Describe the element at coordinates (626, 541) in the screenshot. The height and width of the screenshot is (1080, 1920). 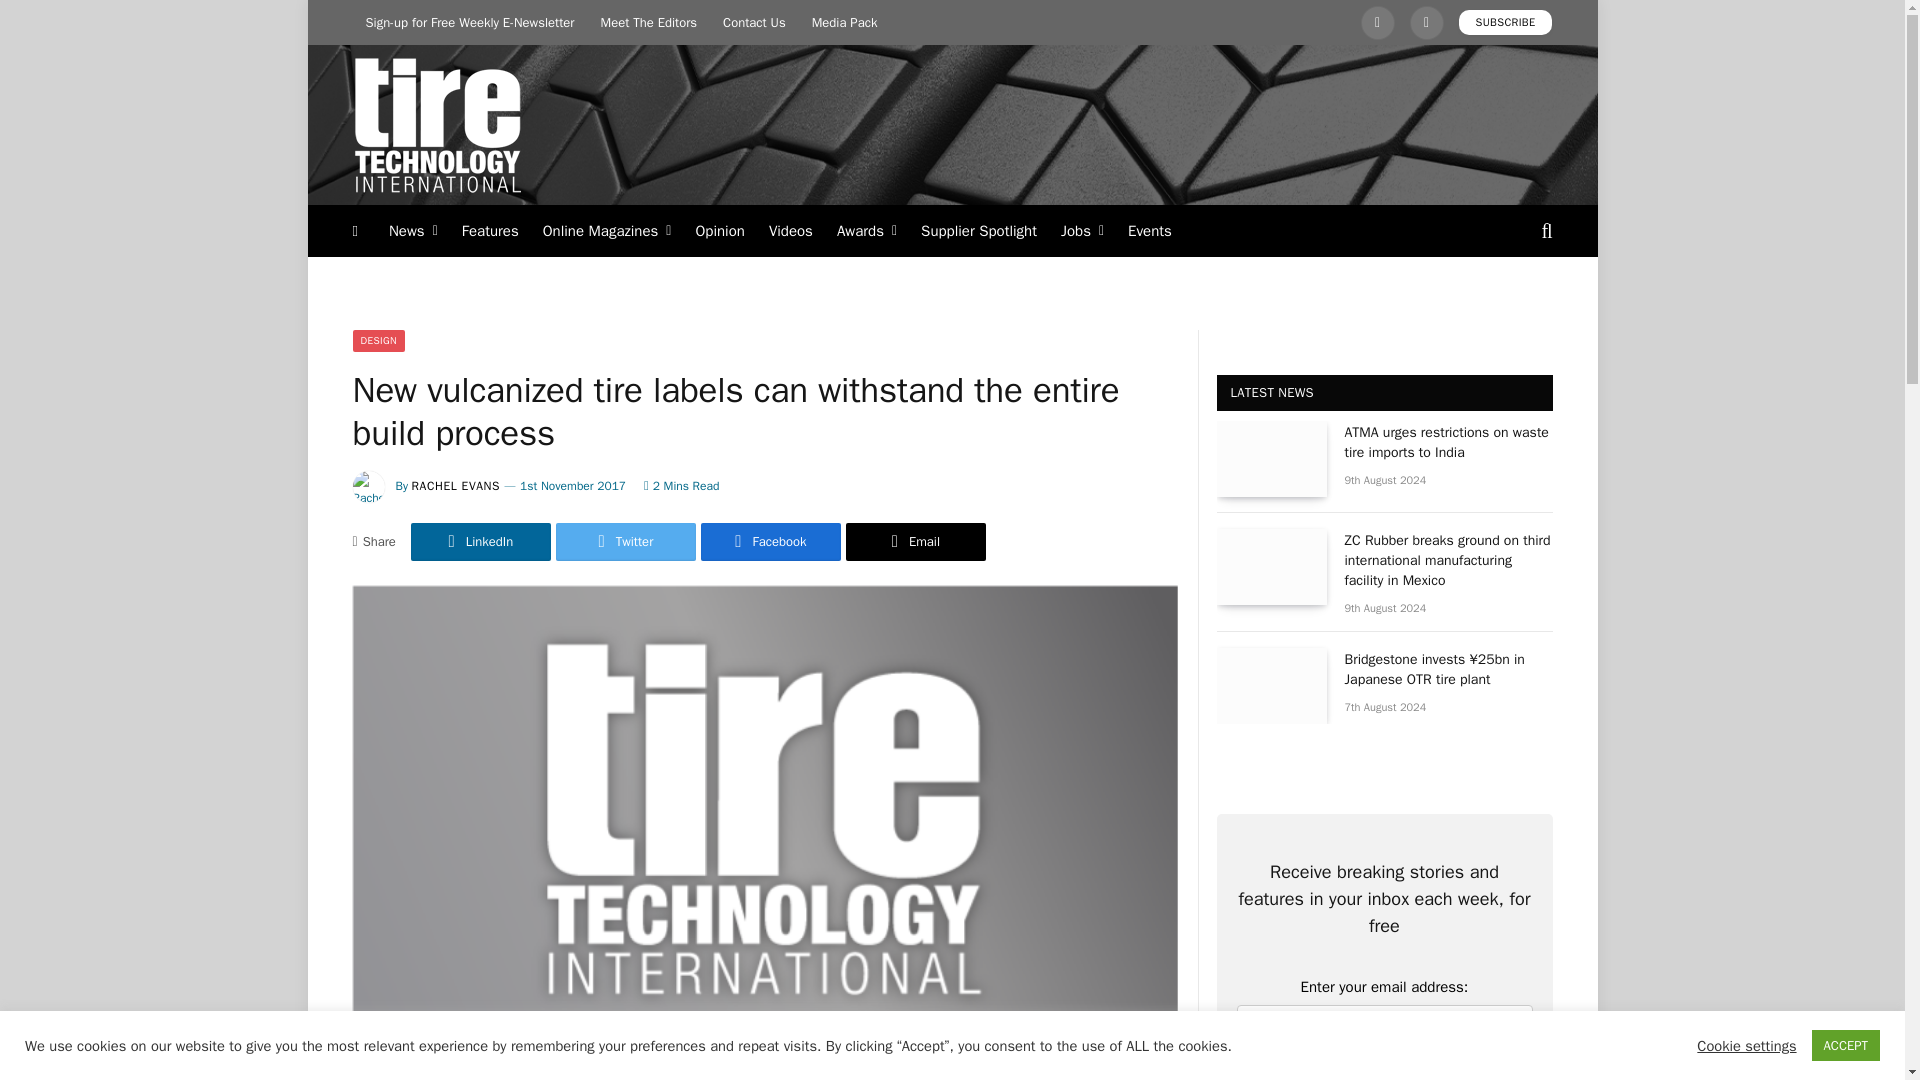
I see `Share on Twitter` at that location.